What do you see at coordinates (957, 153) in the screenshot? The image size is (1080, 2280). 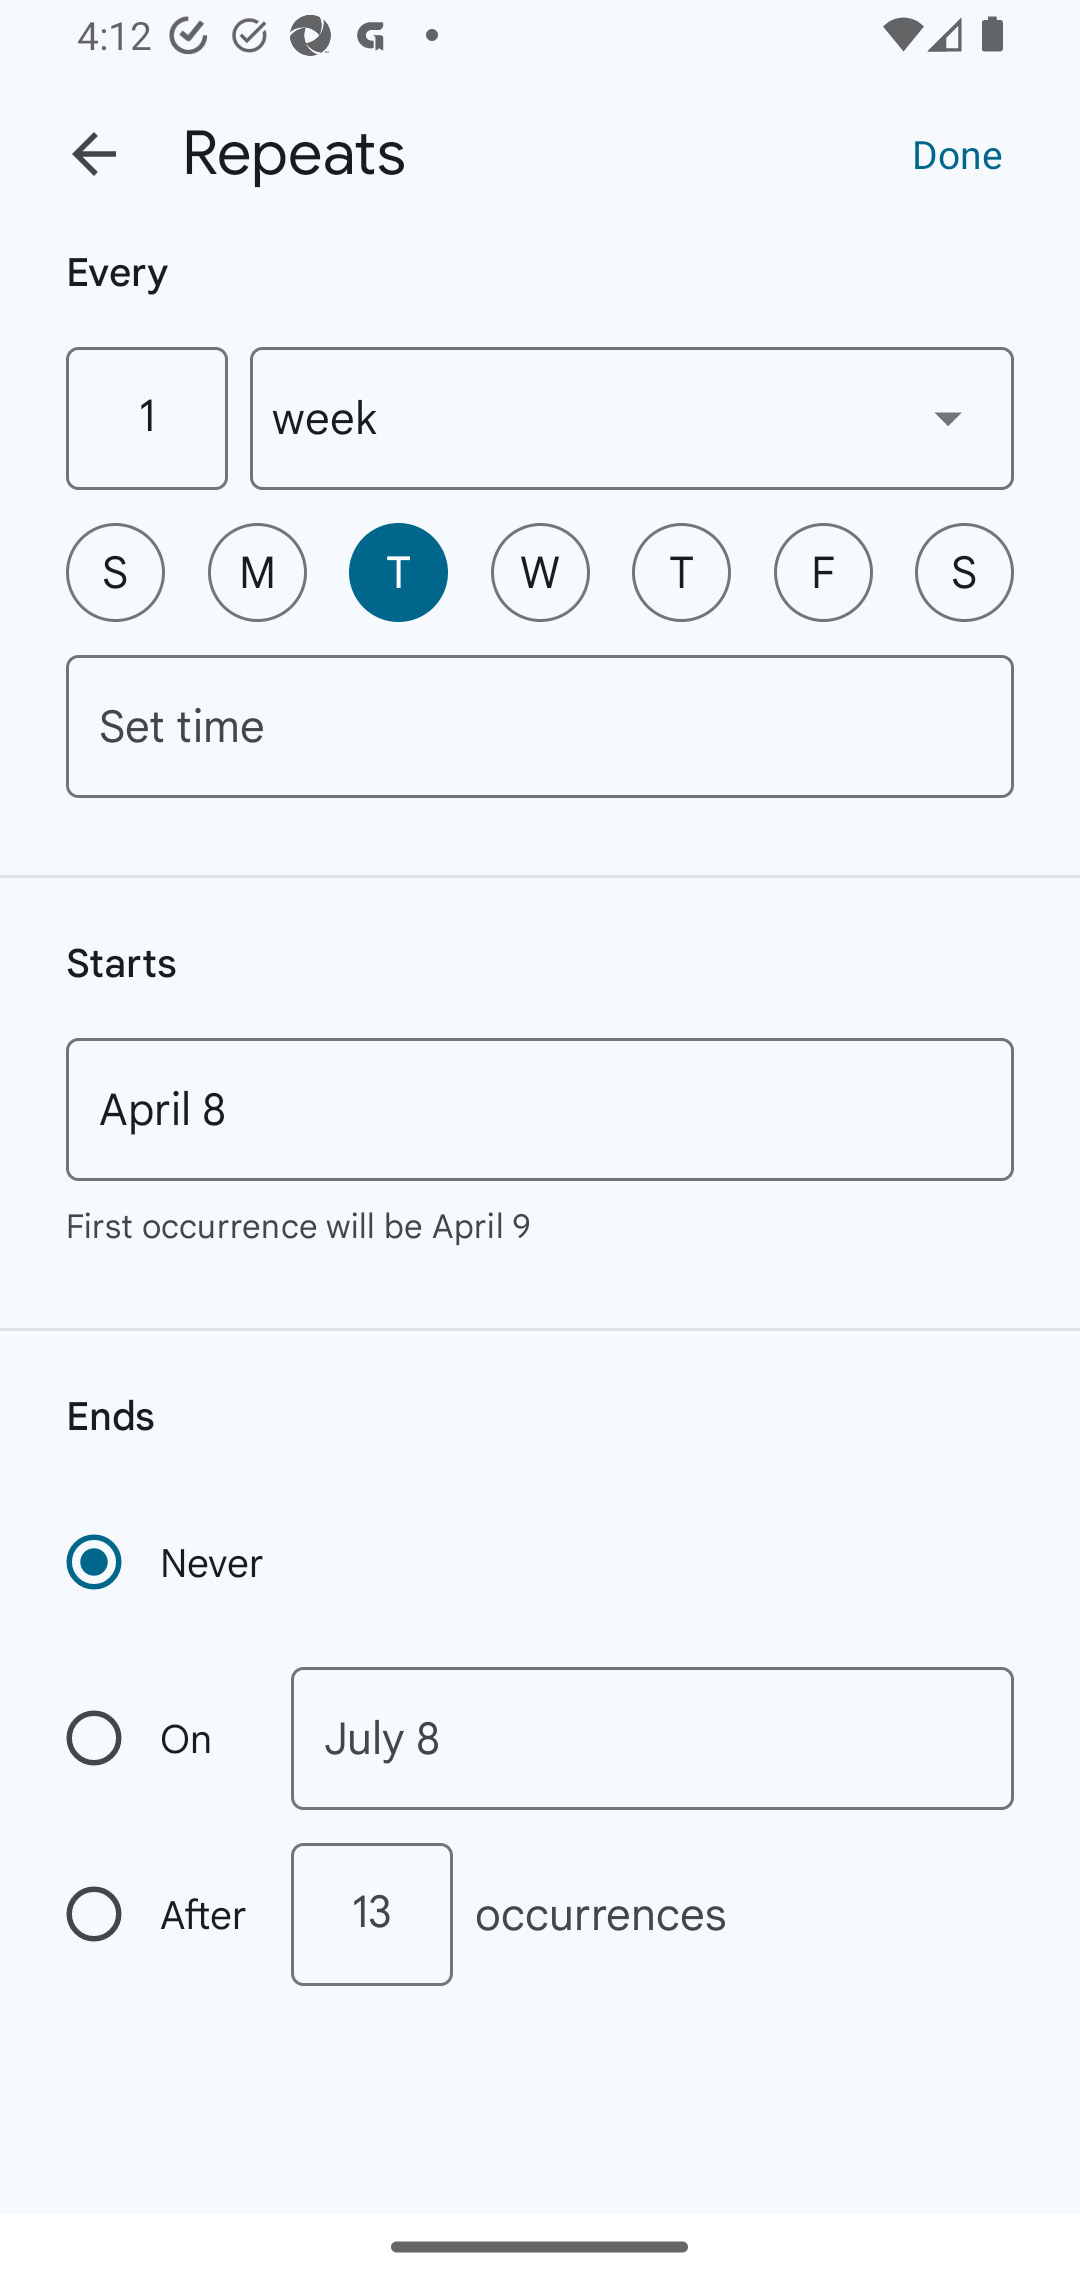 I see `Done` at bounding box center [957, 153].